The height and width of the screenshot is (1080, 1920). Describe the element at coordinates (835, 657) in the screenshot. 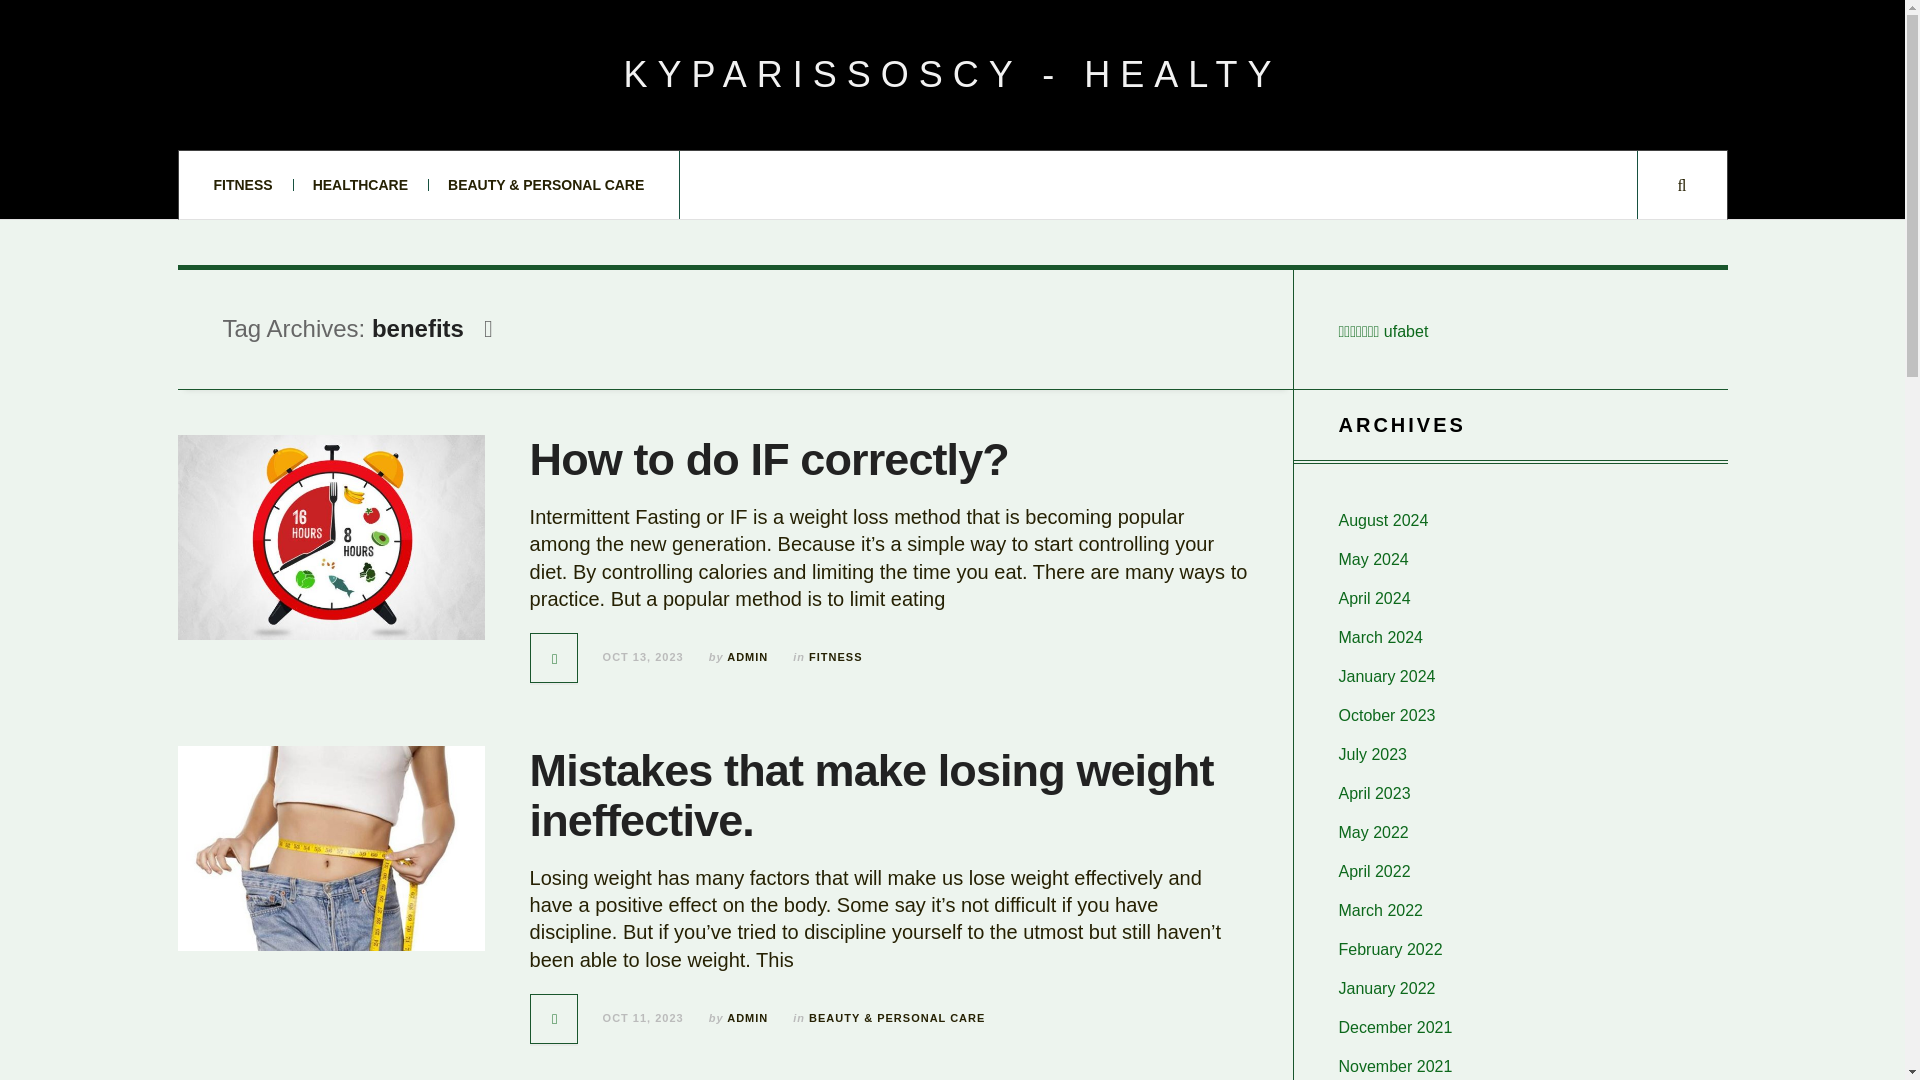

I see `View all posts in FITNESS` at that location.